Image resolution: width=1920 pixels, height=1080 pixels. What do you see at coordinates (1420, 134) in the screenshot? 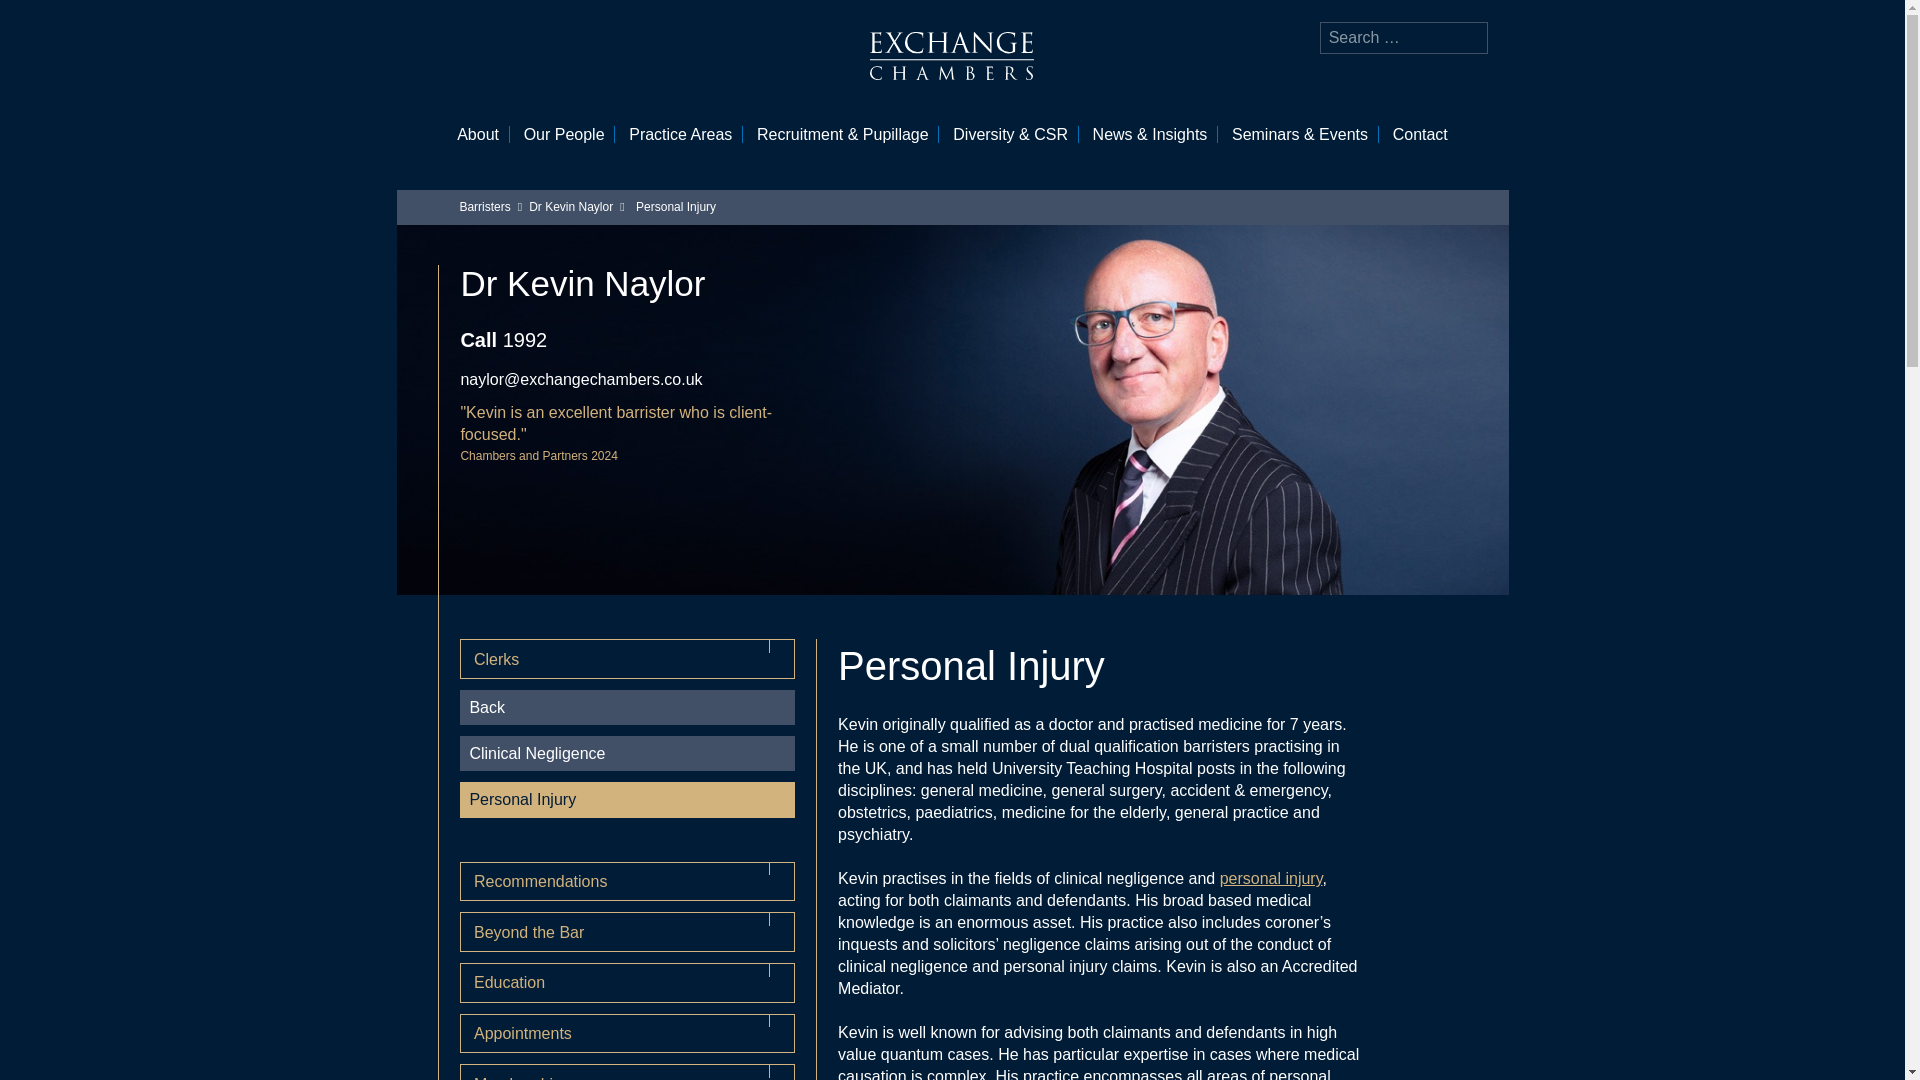
I see `Contact` at bounding box center [1420, 134].